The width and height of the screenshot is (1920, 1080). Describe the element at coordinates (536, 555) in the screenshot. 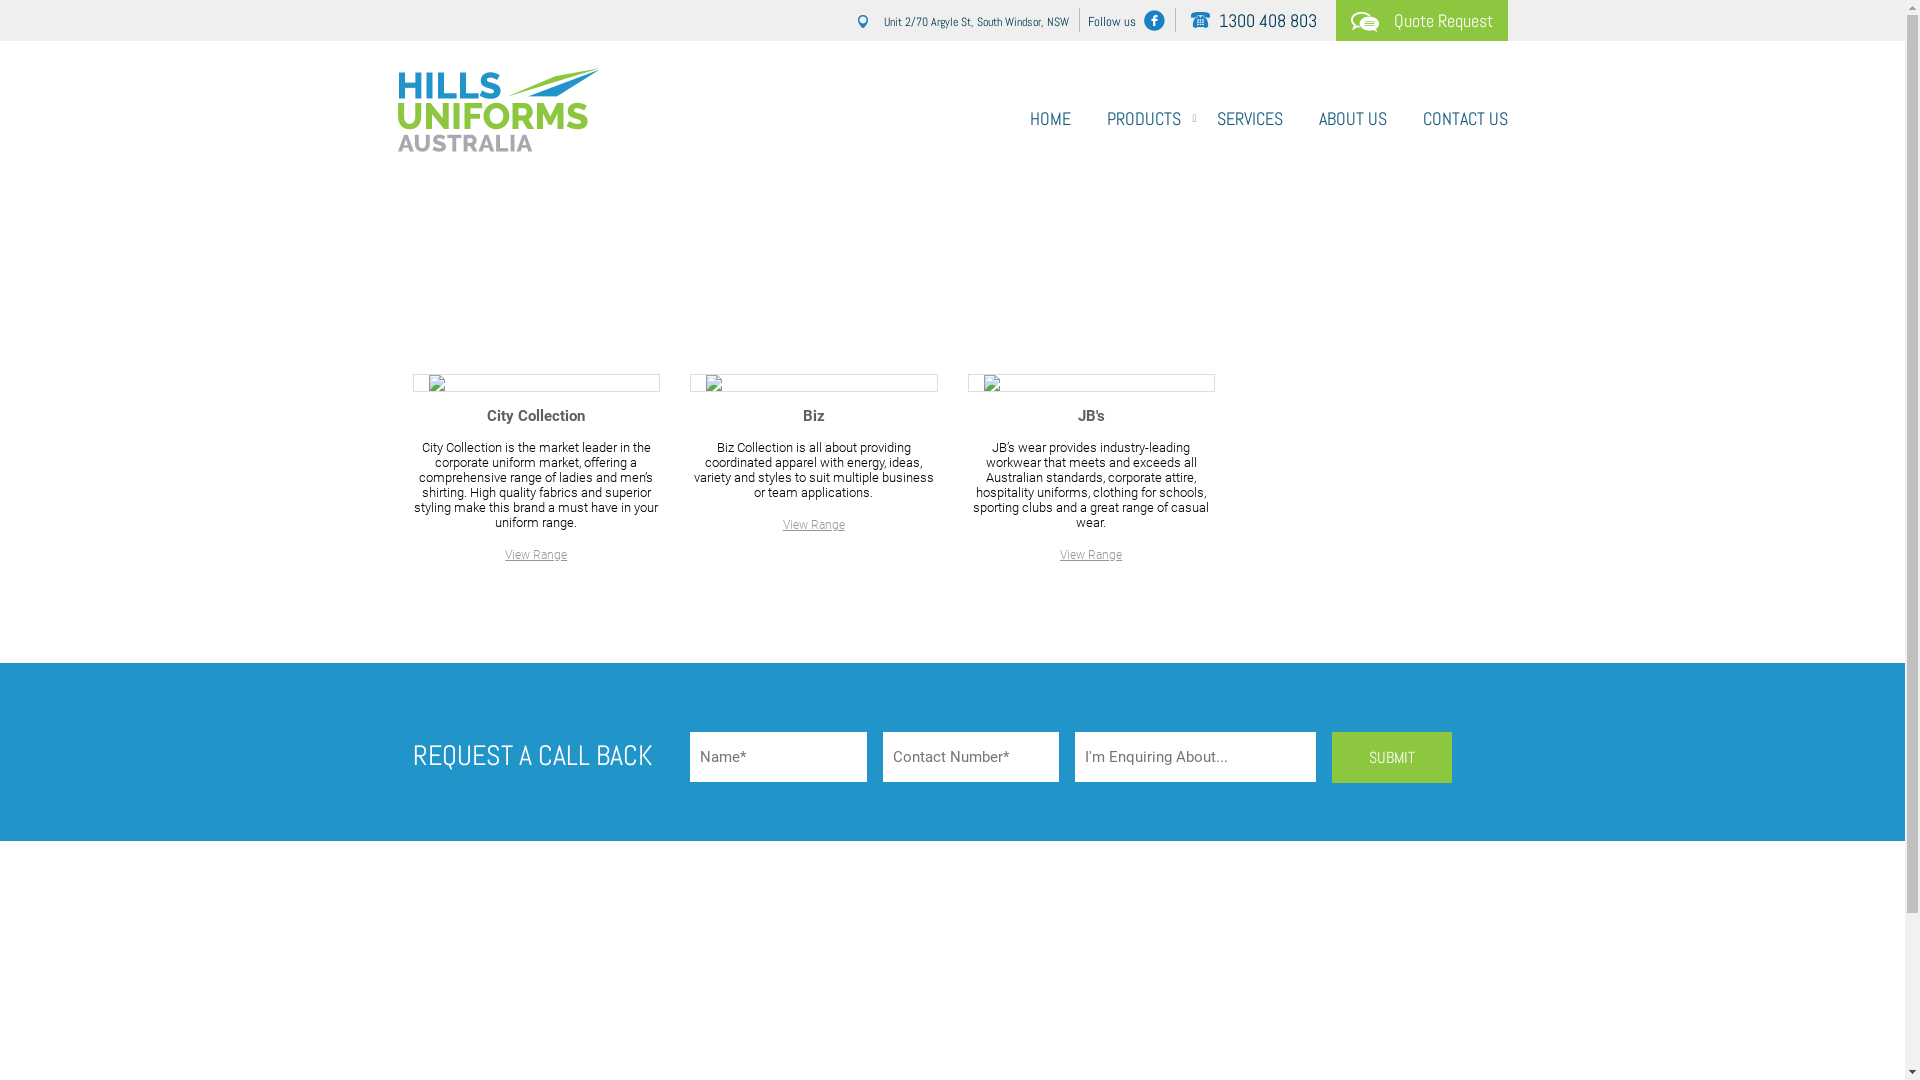

I see `View Range` at that location.